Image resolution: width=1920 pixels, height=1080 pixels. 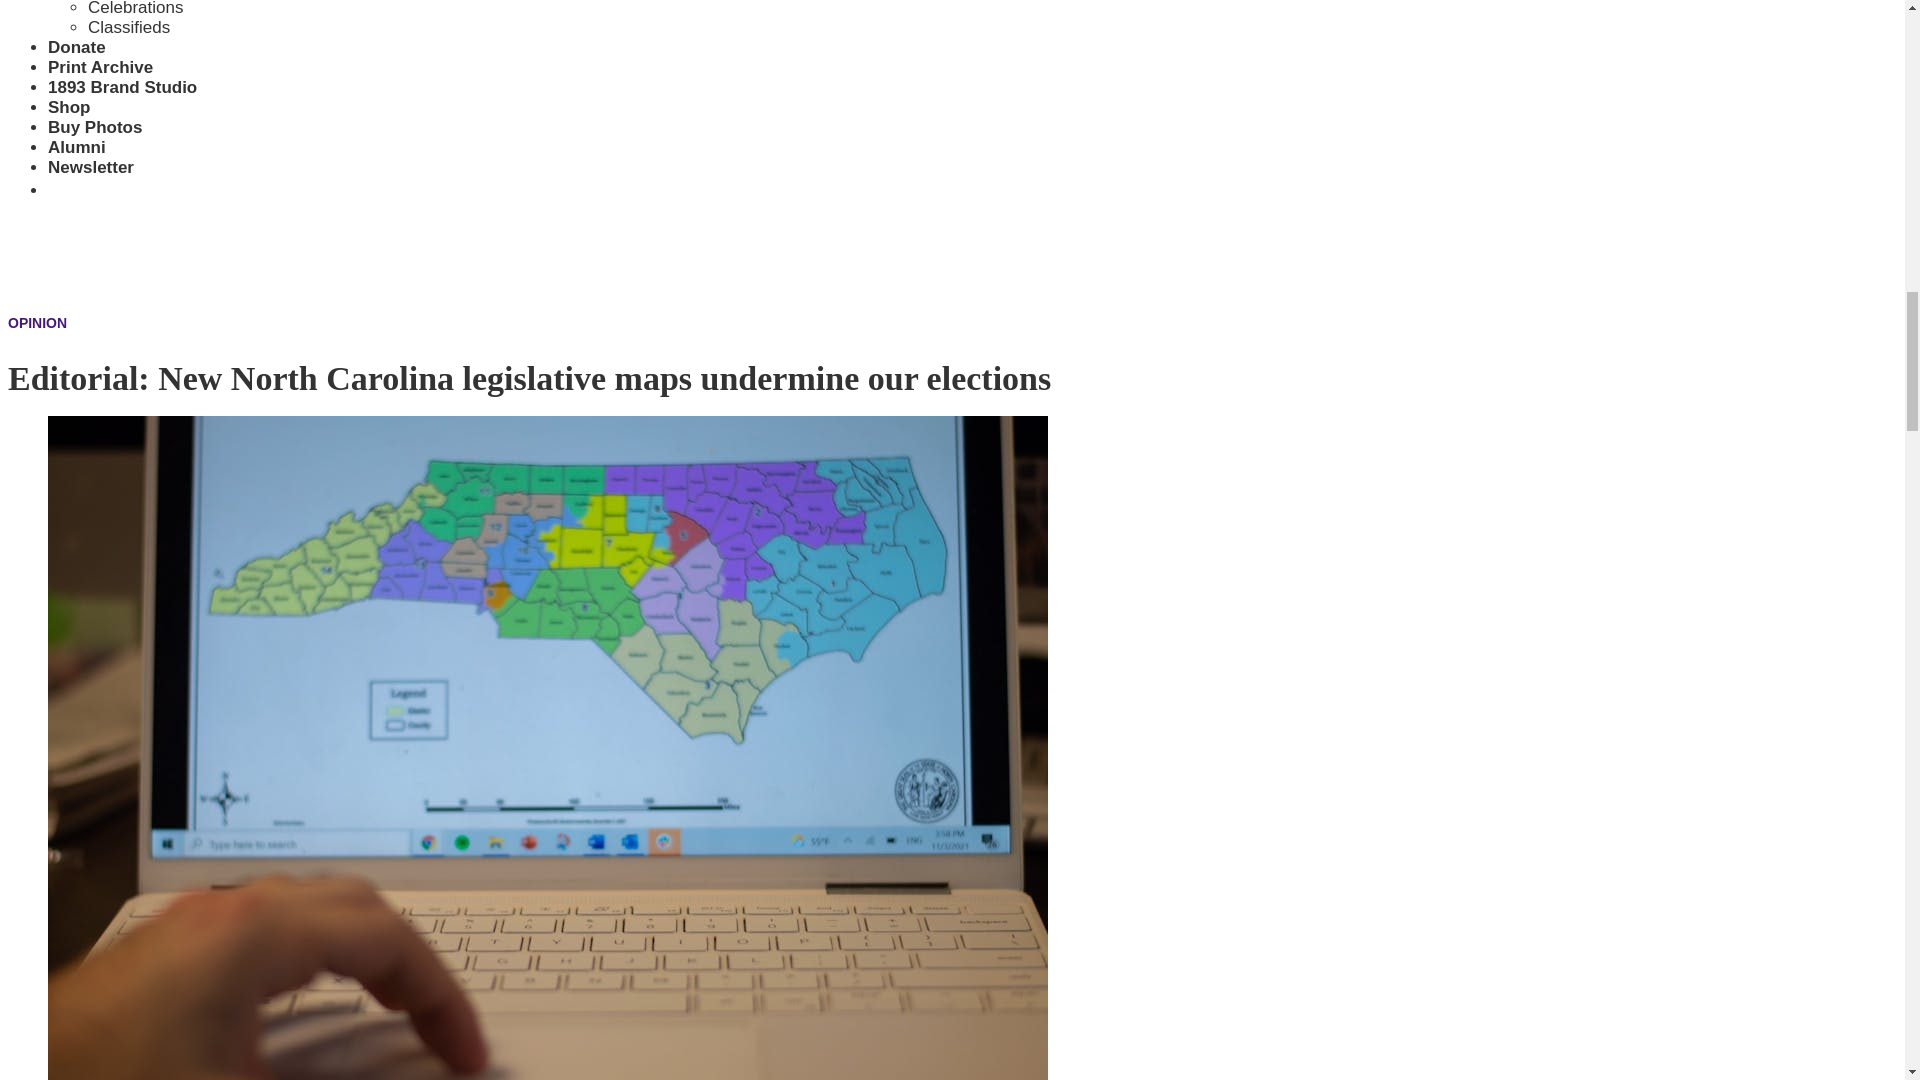 I want to click on Donate, so click(x=76, y=47).